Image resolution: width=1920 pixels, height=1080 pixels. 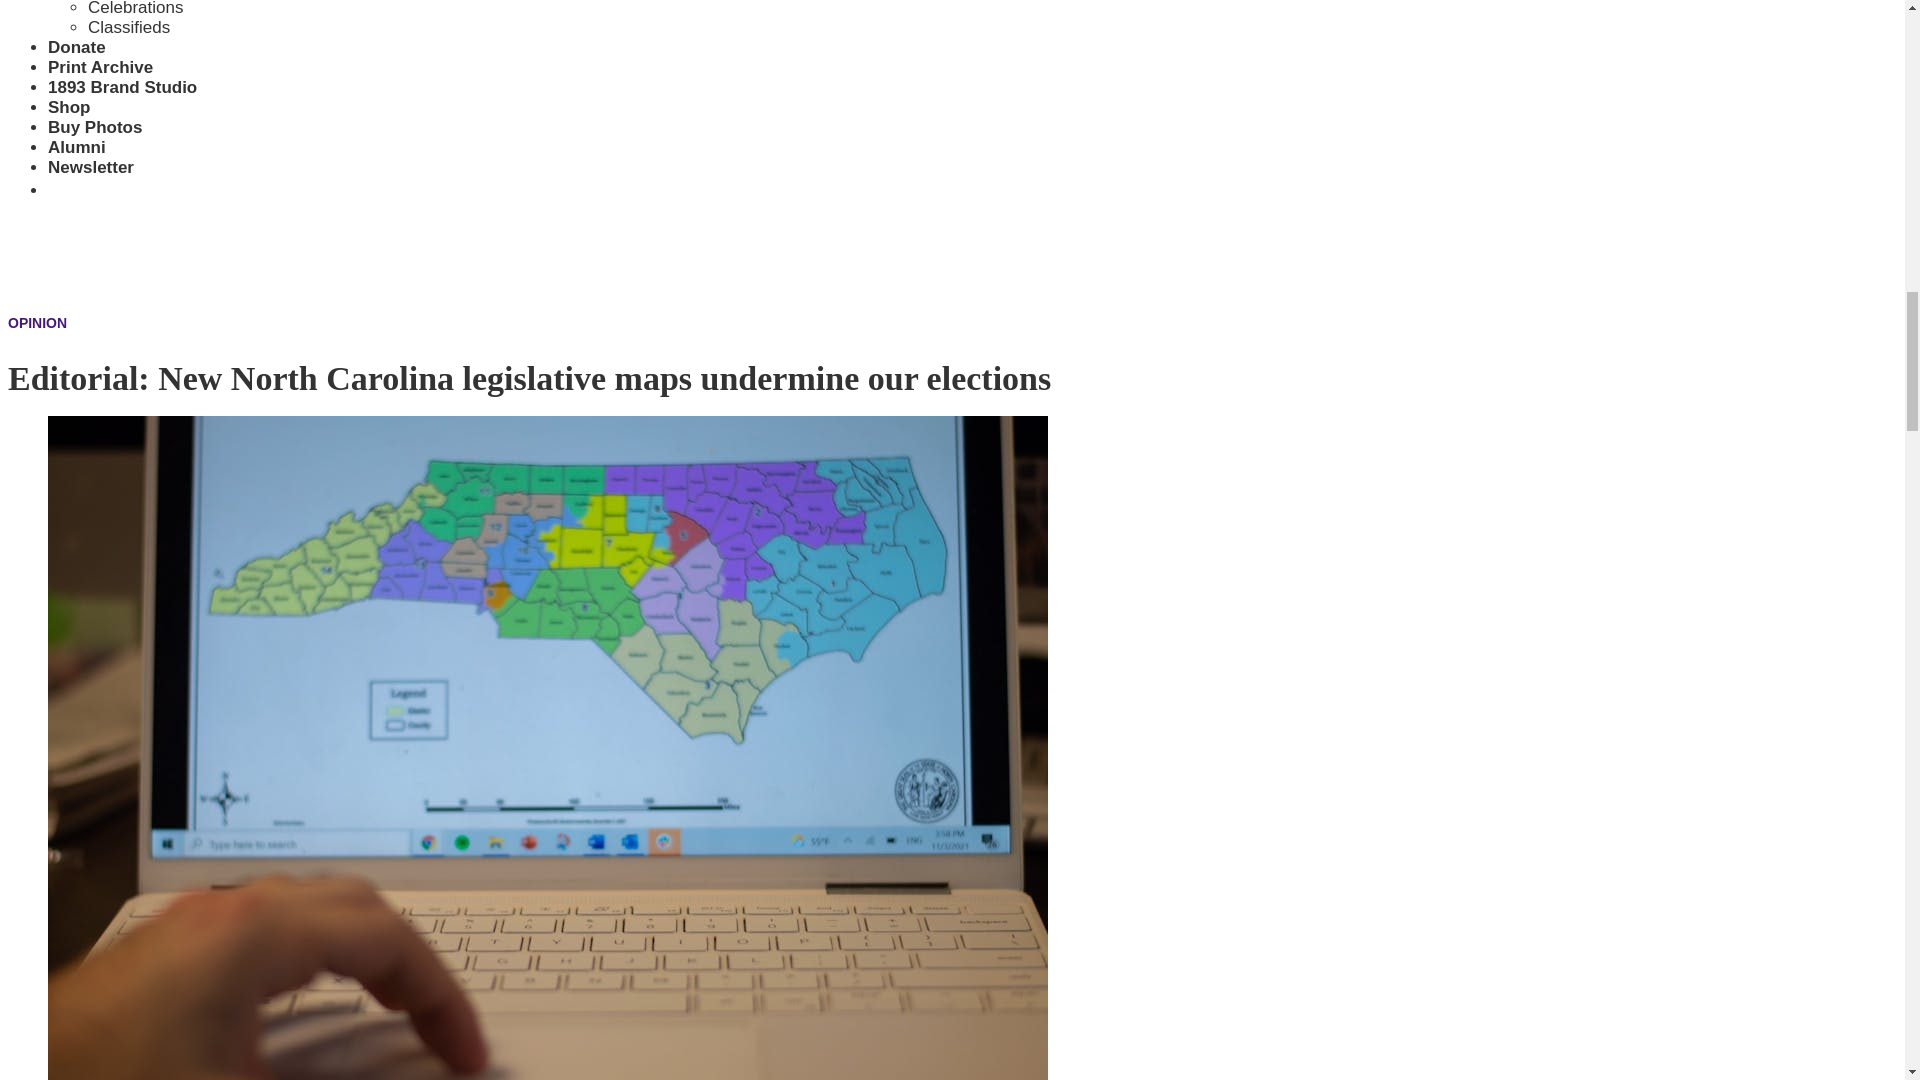 I want to click on Donate, so click(x=76, y=47).